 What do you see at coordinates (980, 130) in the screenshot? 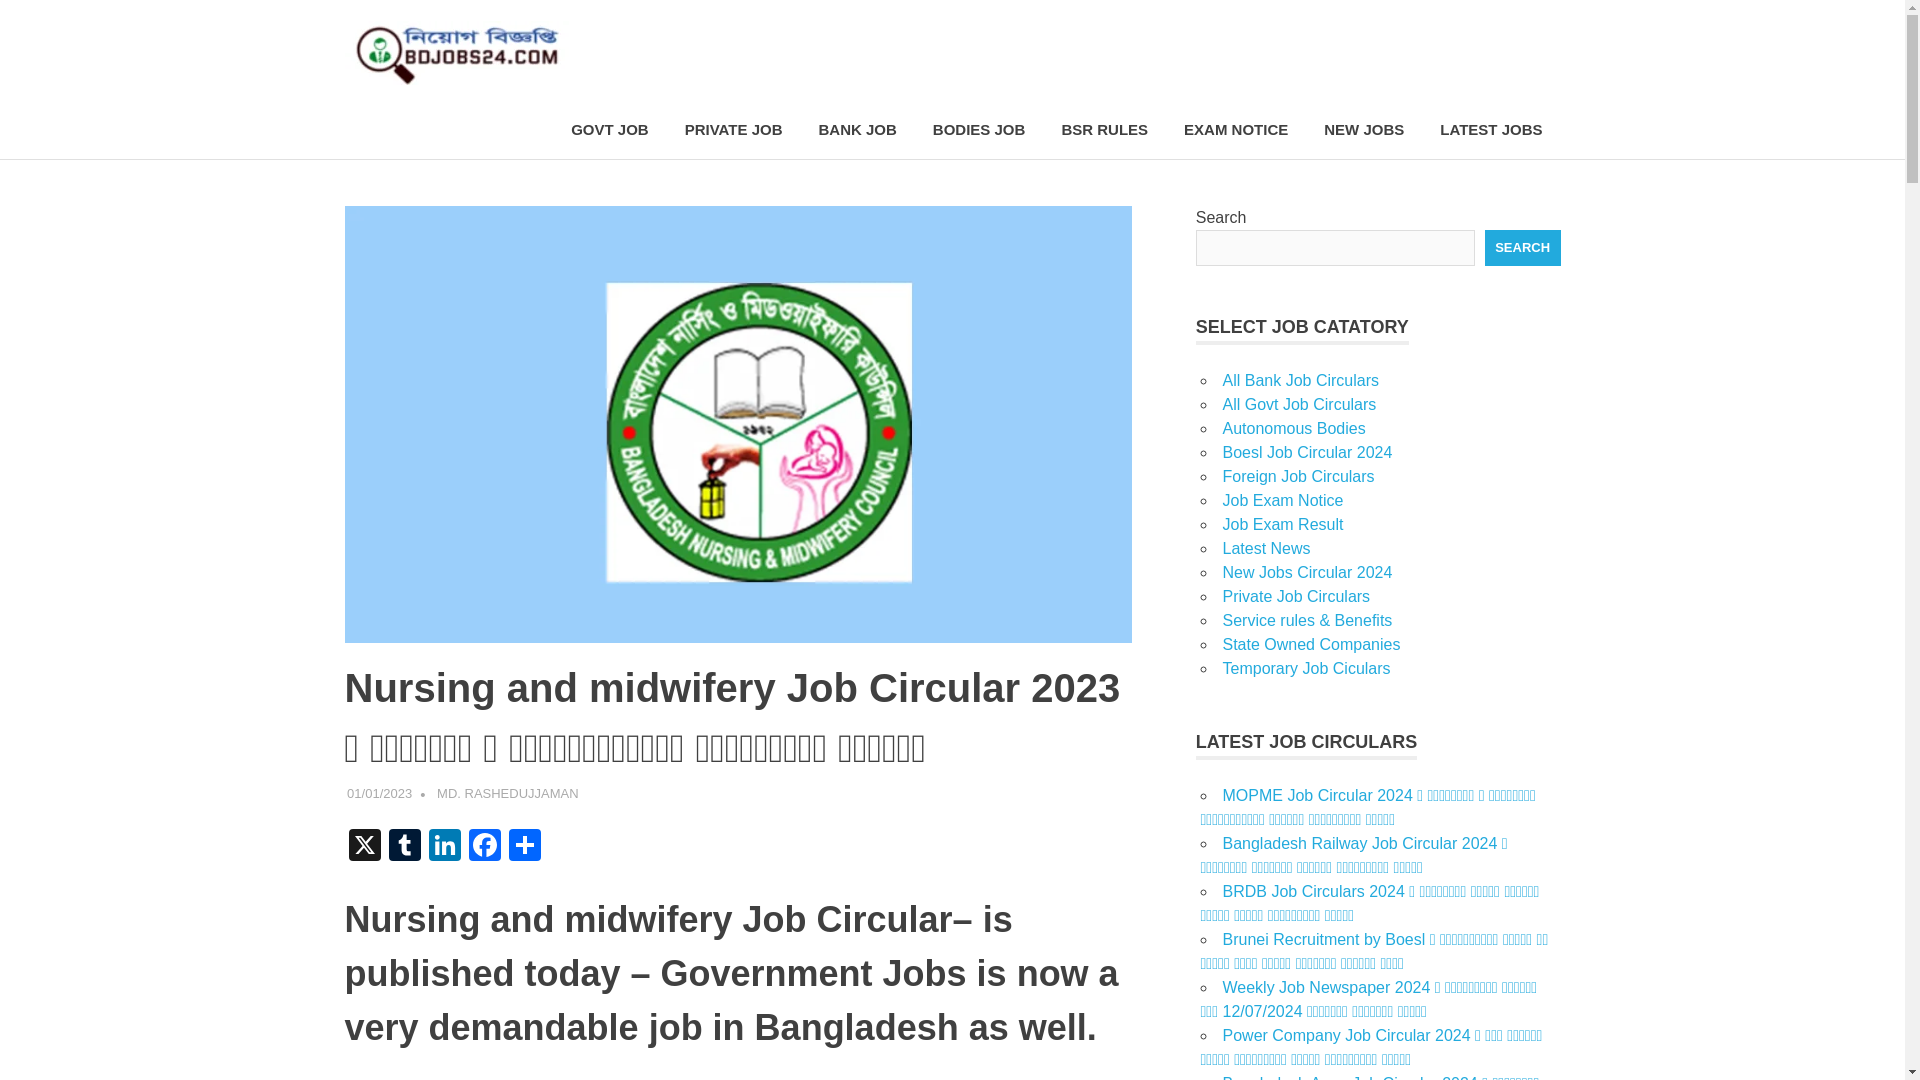
I see `BODIES JOB` at bounding box center [980, 130].